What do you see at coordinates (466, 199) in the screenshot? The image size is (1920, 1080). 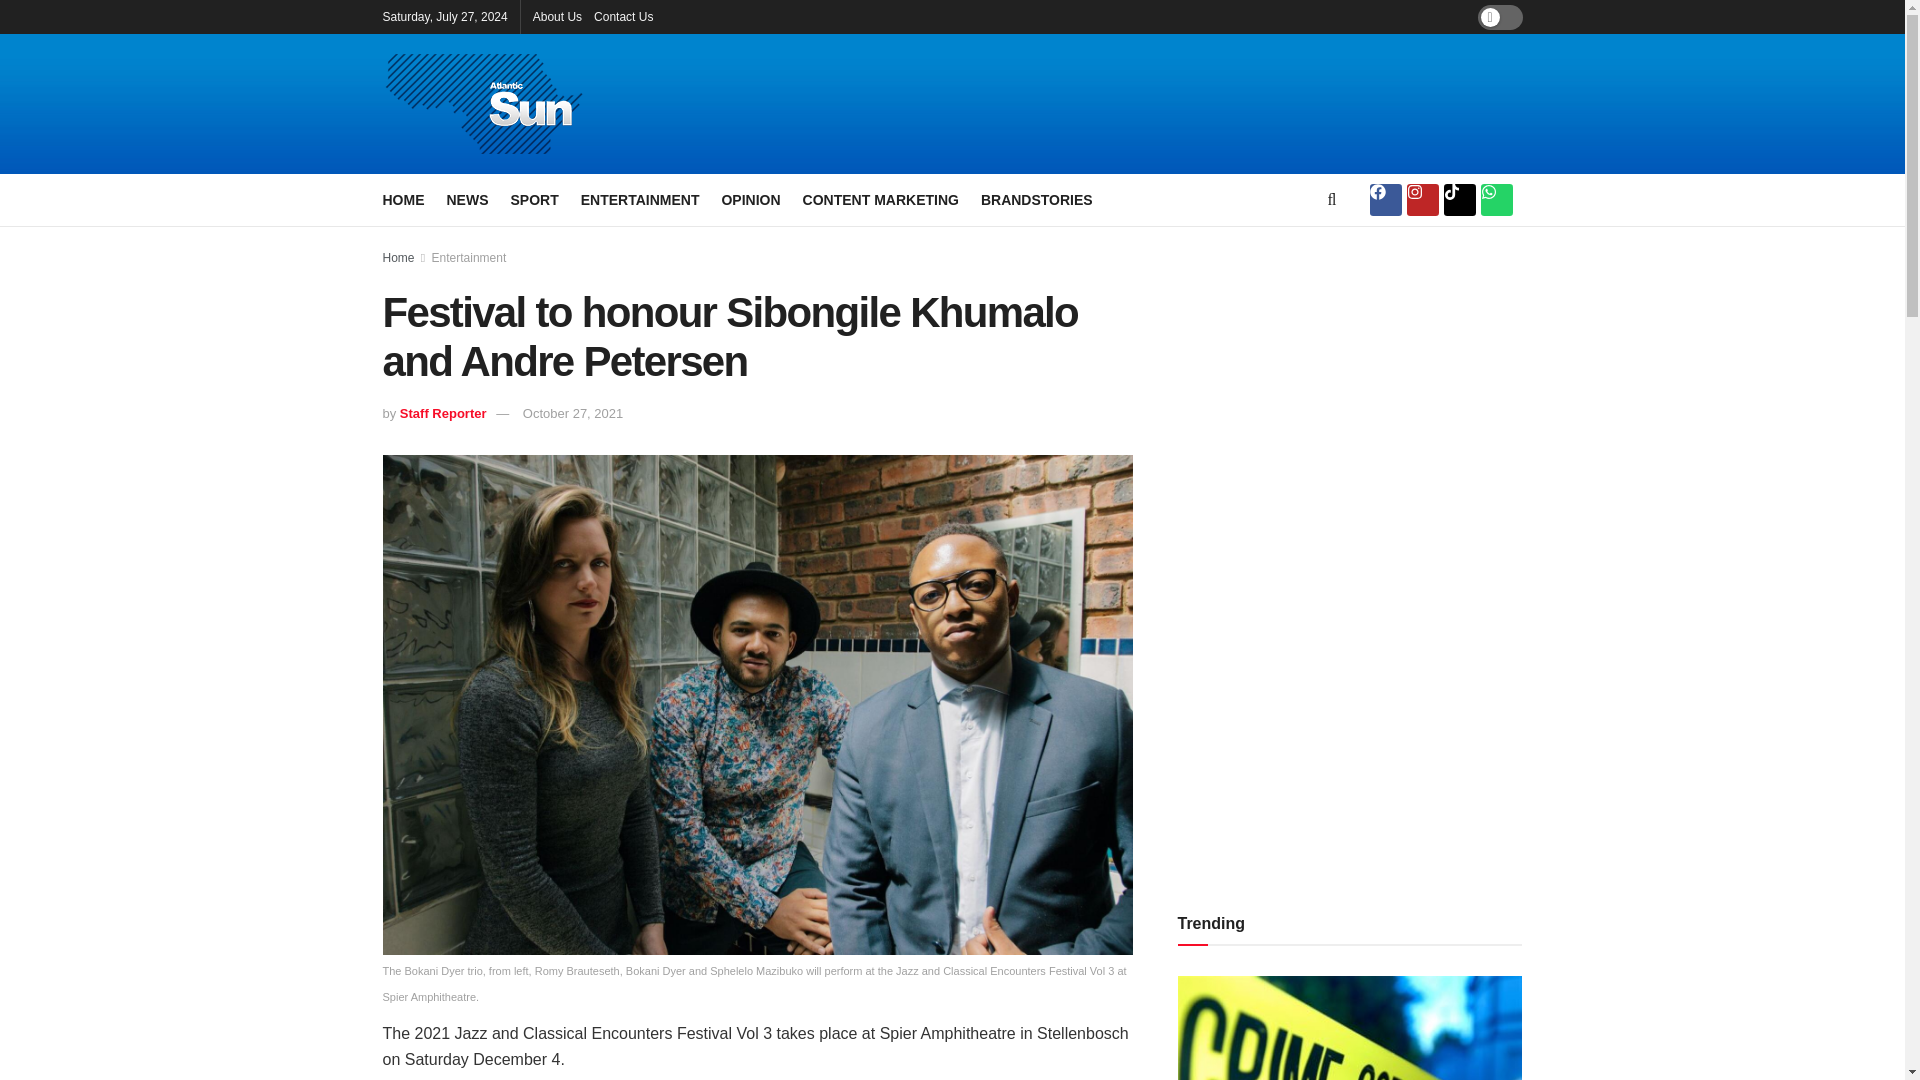 I see `NEWS` at bounding box center [466, 199].